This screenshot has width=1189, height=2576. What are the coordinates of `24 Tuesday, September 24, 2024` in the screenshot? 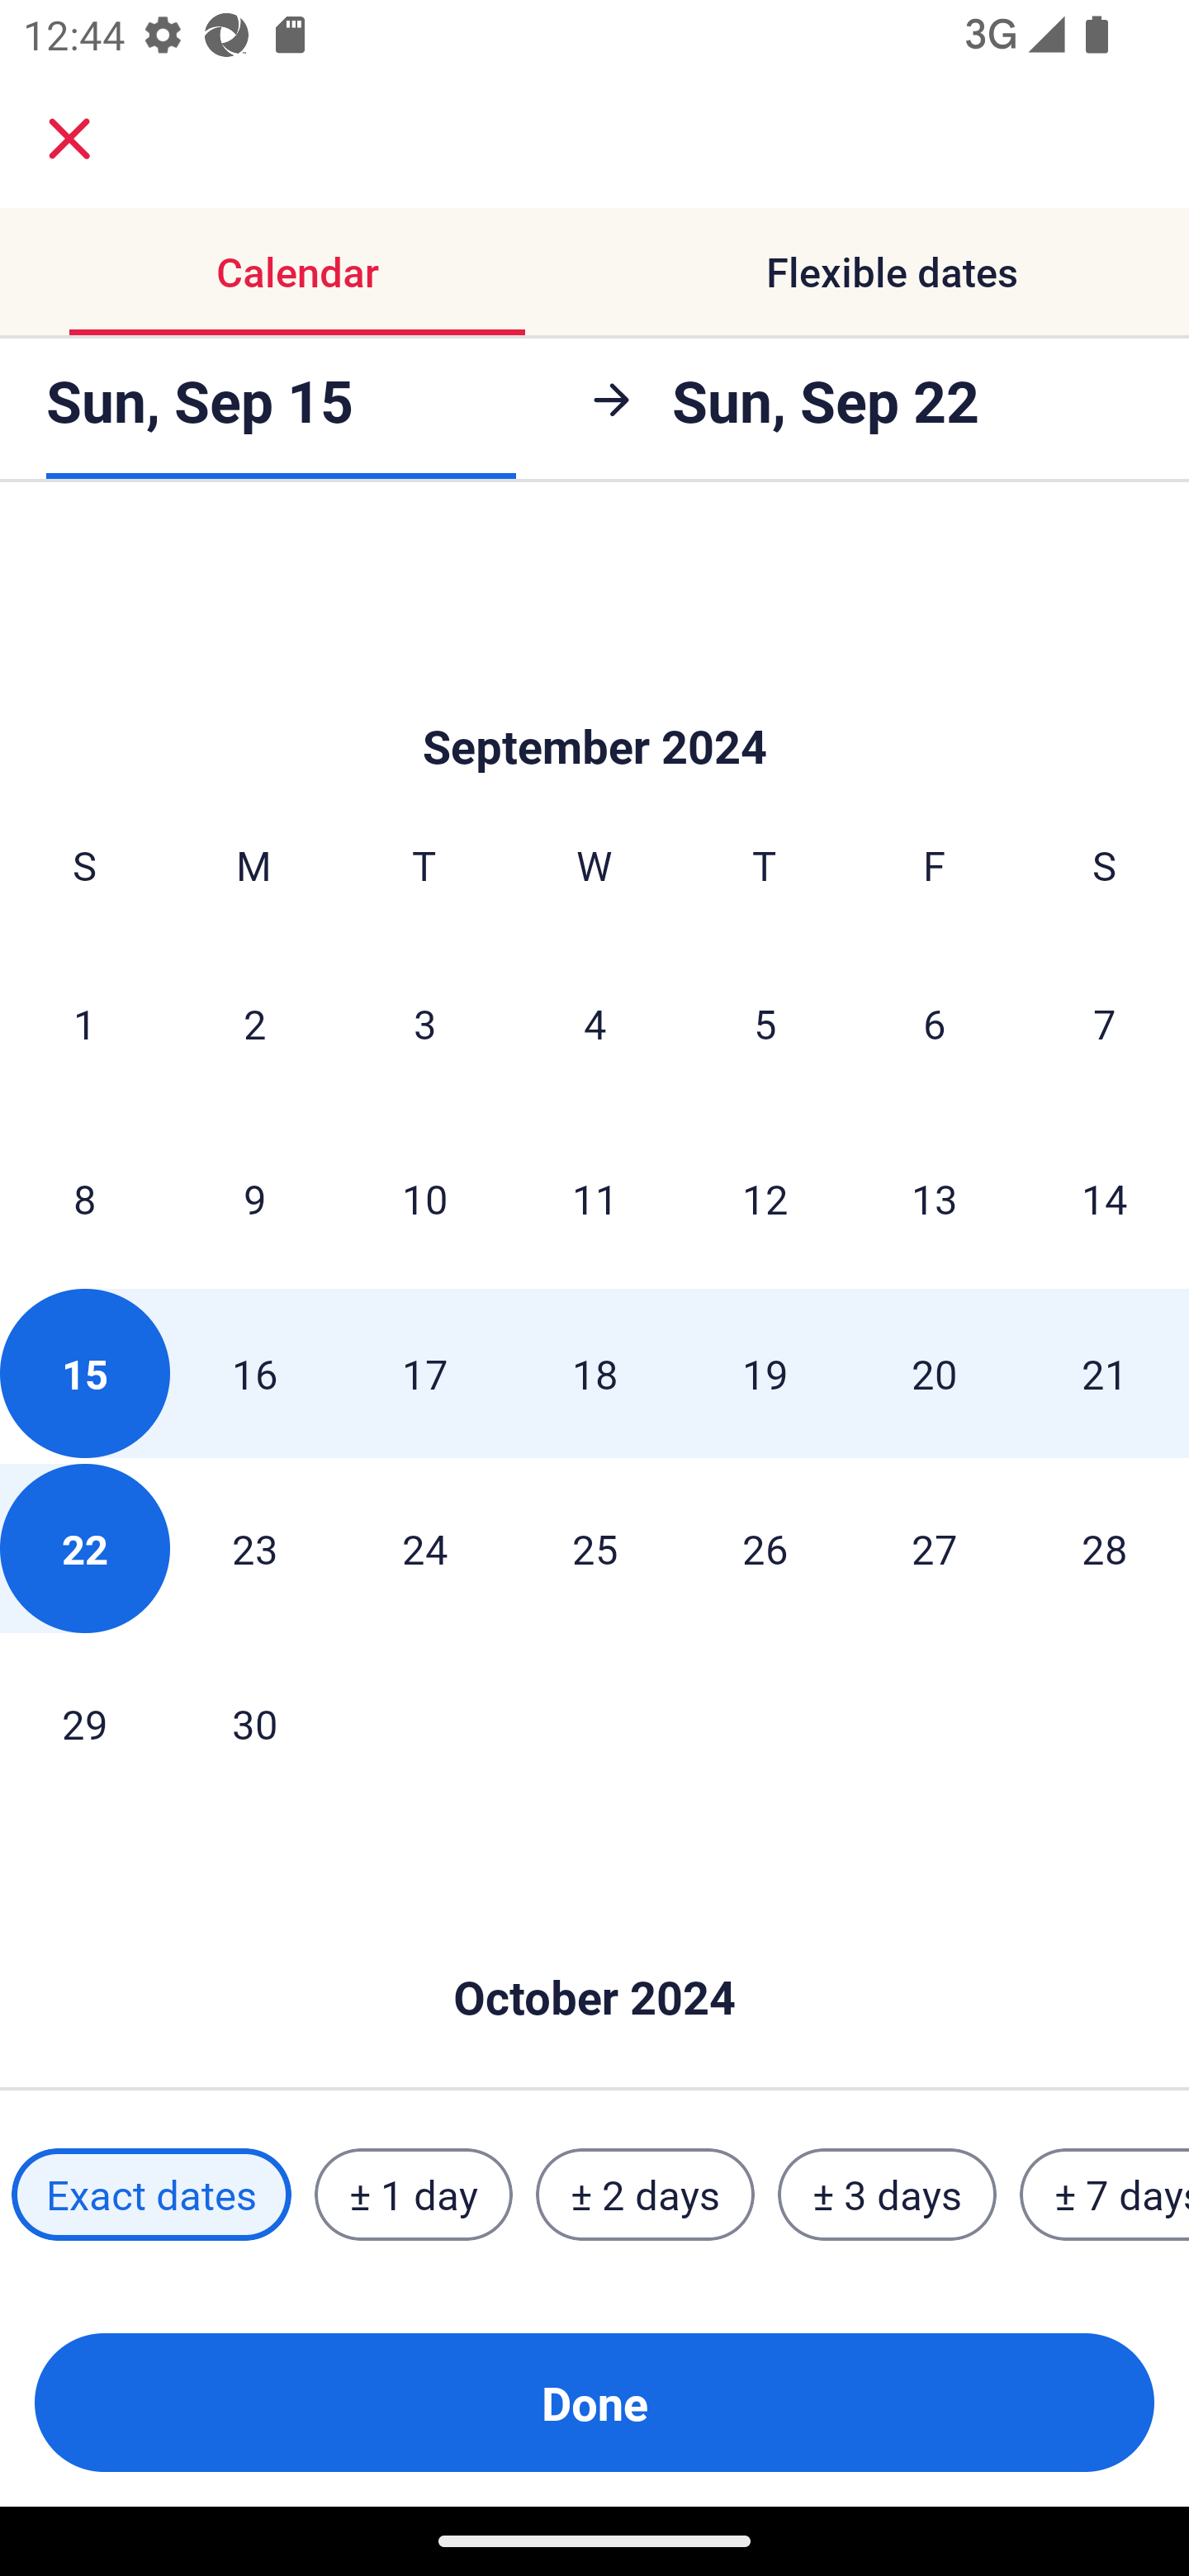 It's located at (424, 1548).